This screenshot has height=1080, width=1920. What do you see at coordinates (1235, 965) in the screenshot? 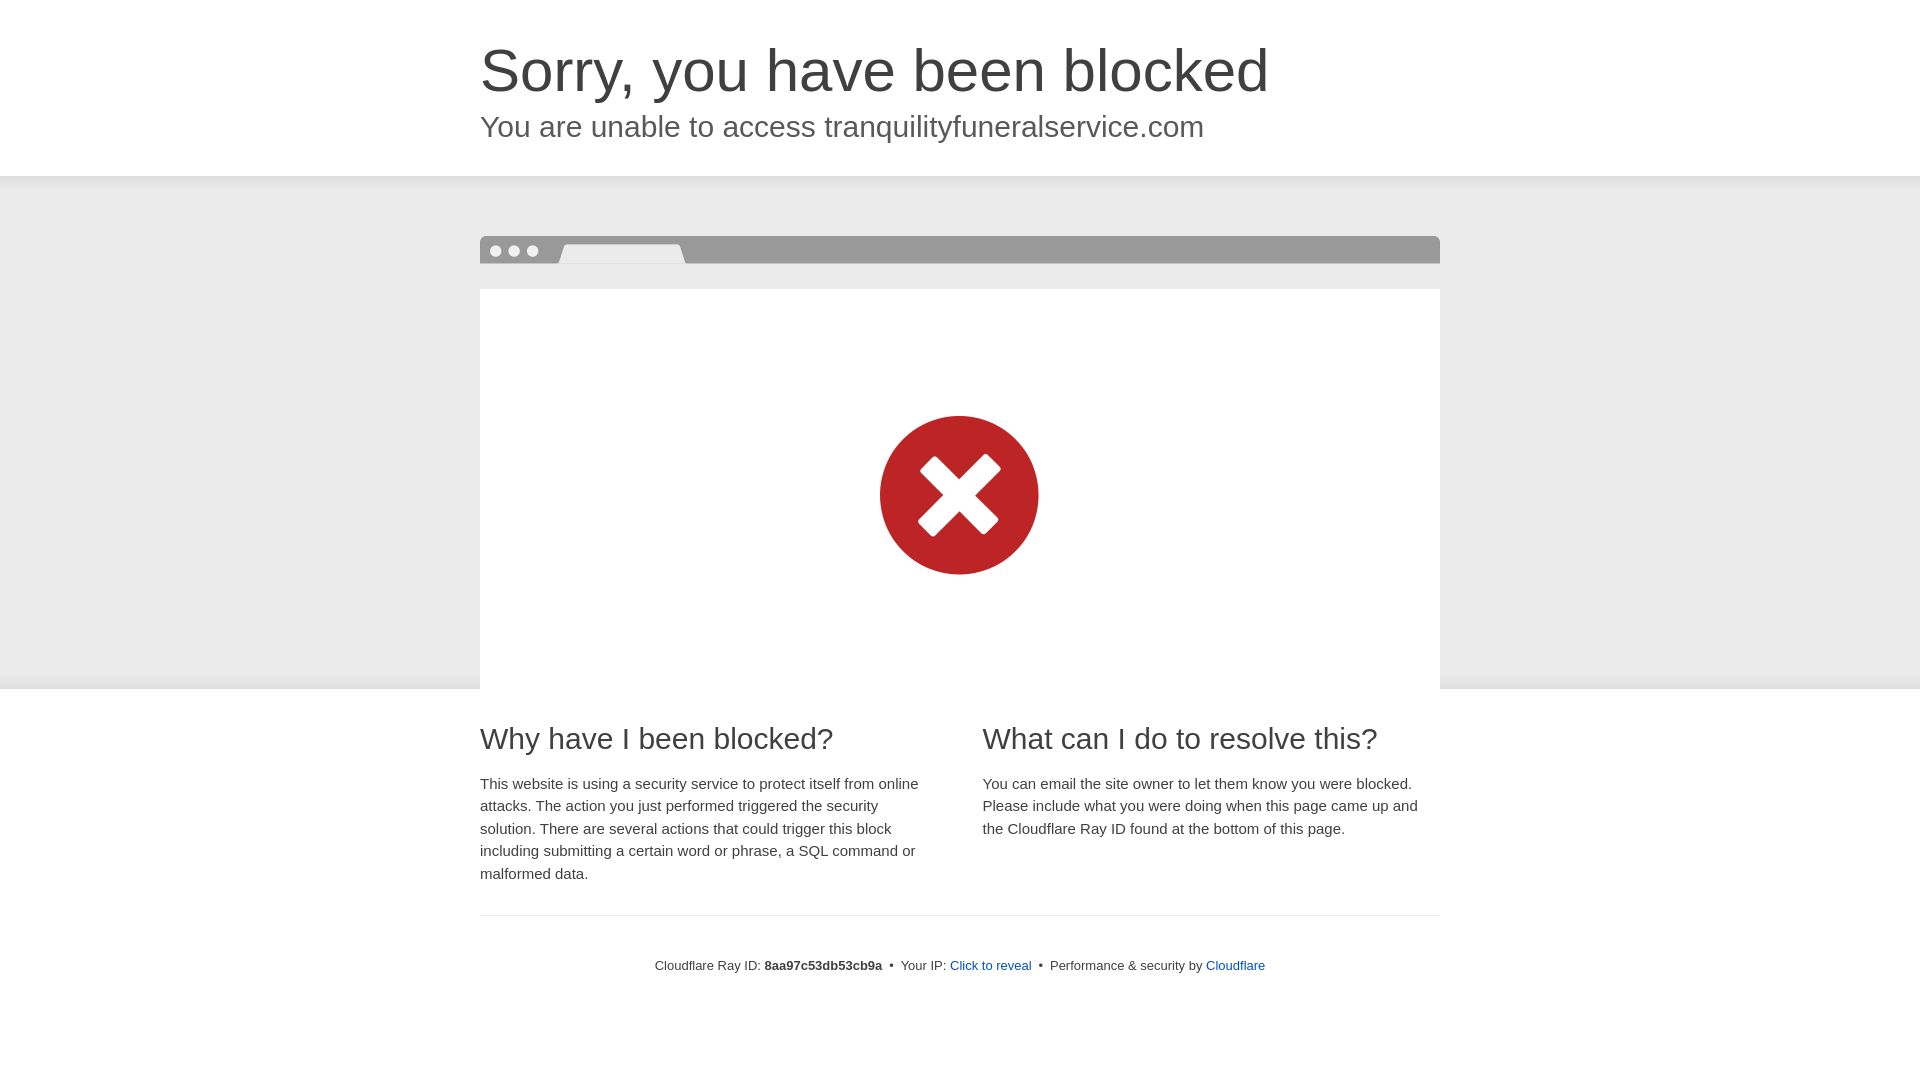
I see `Cloudflare` at bounding box center [1235, 965].